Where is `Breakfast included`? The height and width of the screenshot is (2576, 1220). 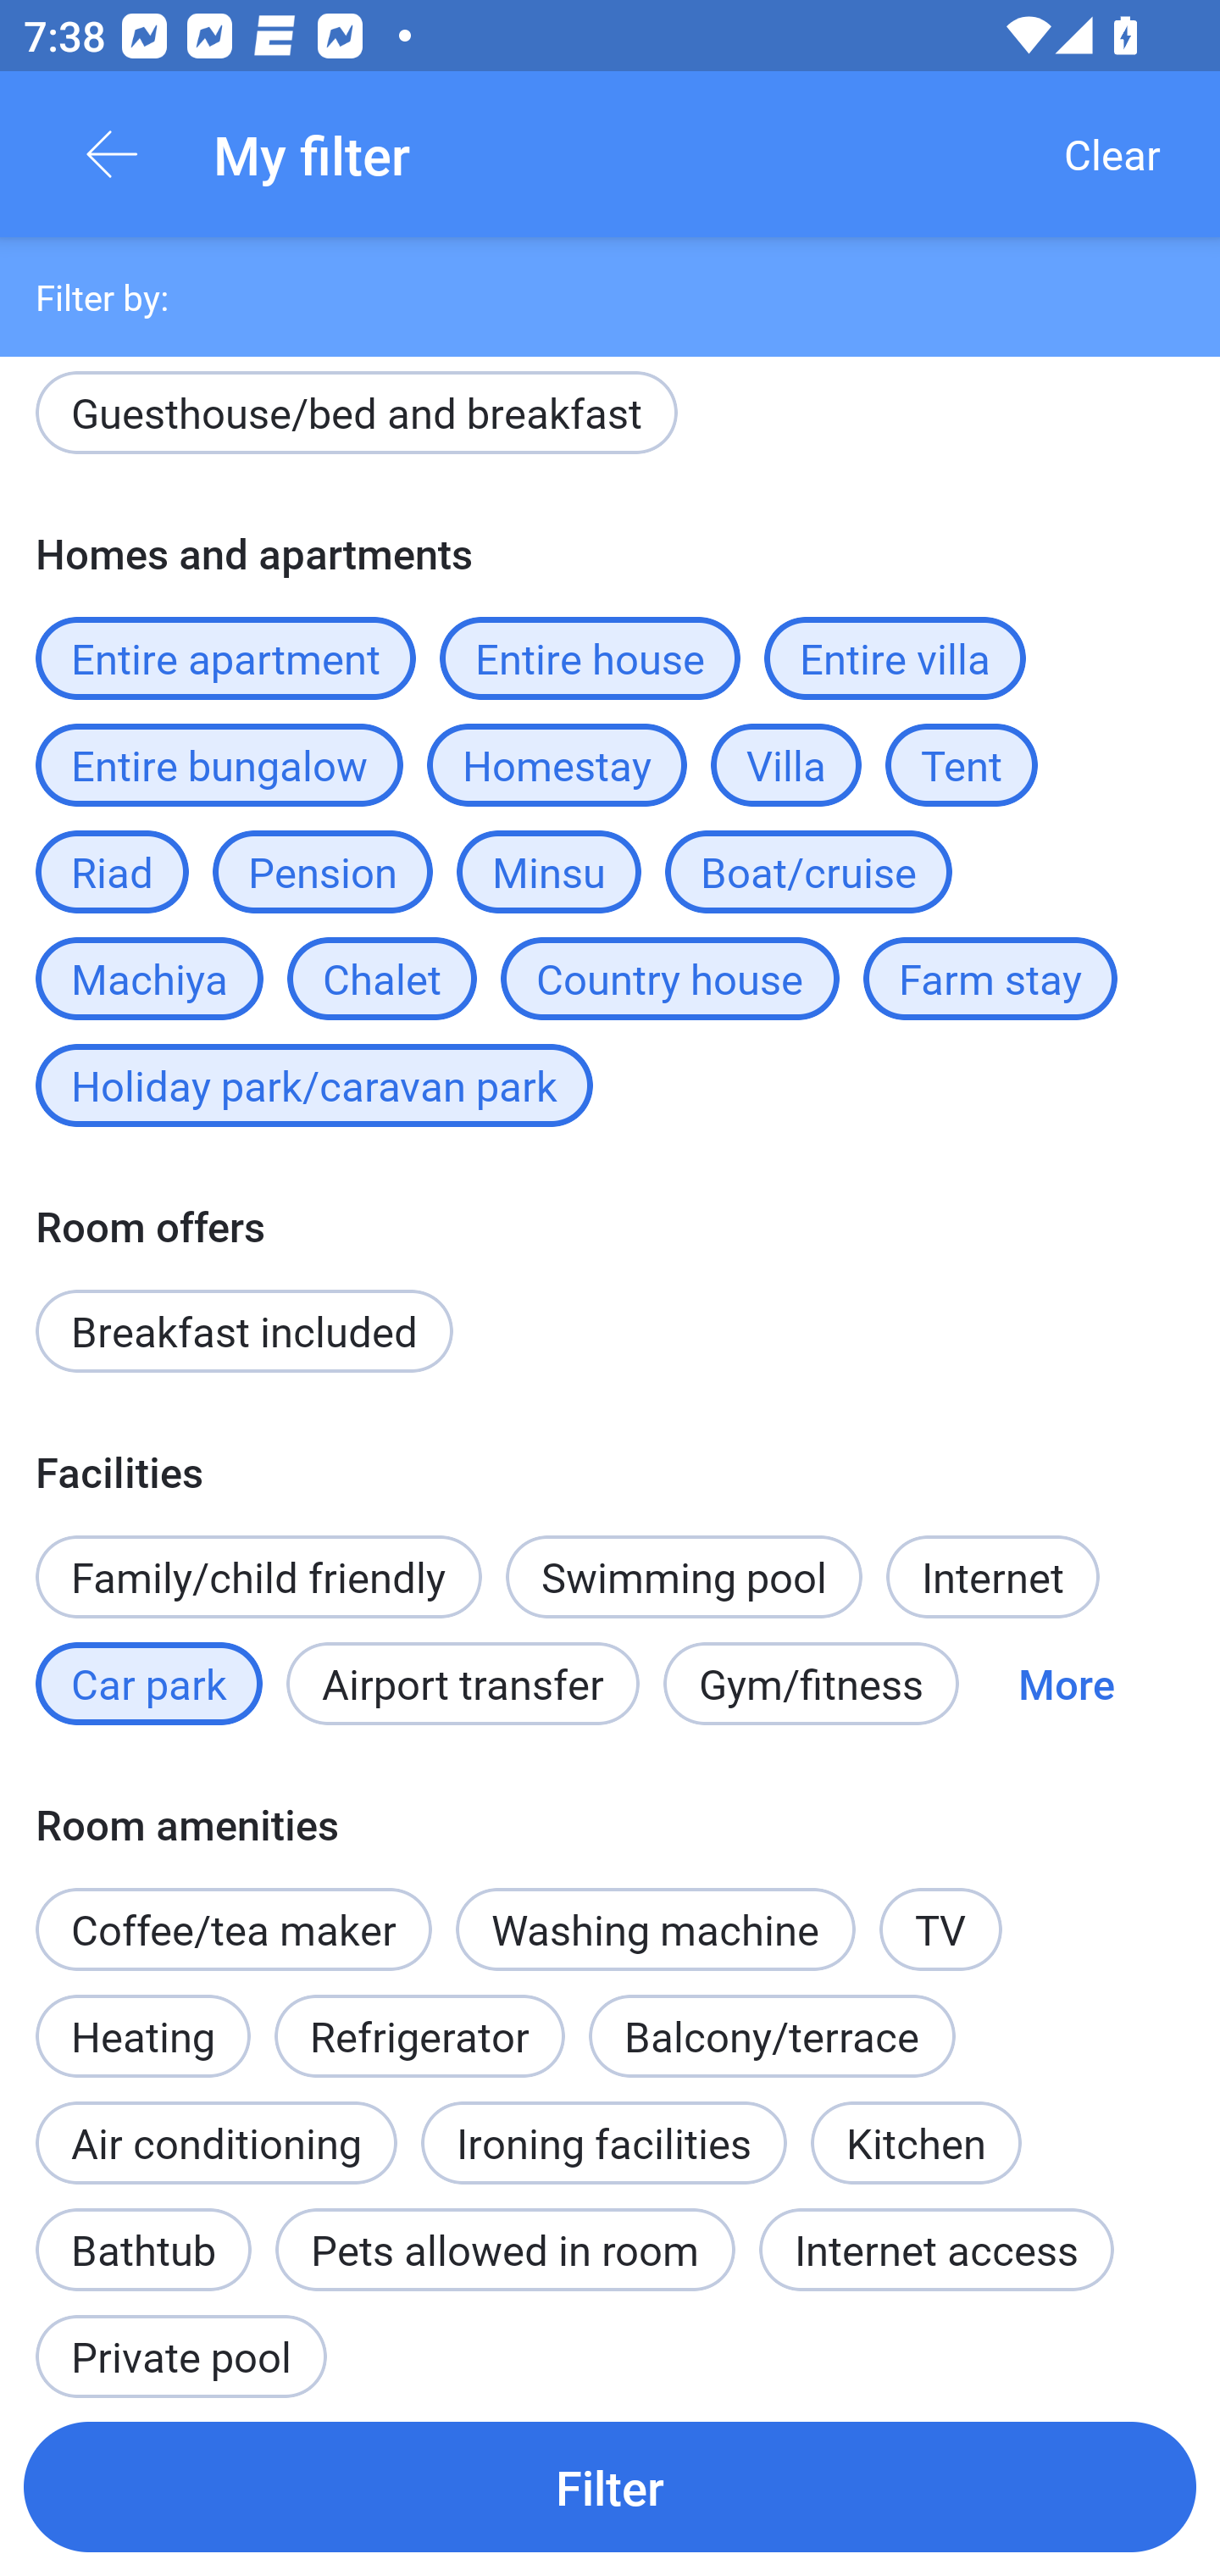 Breakfast included is located at coordinates (244, 1330).